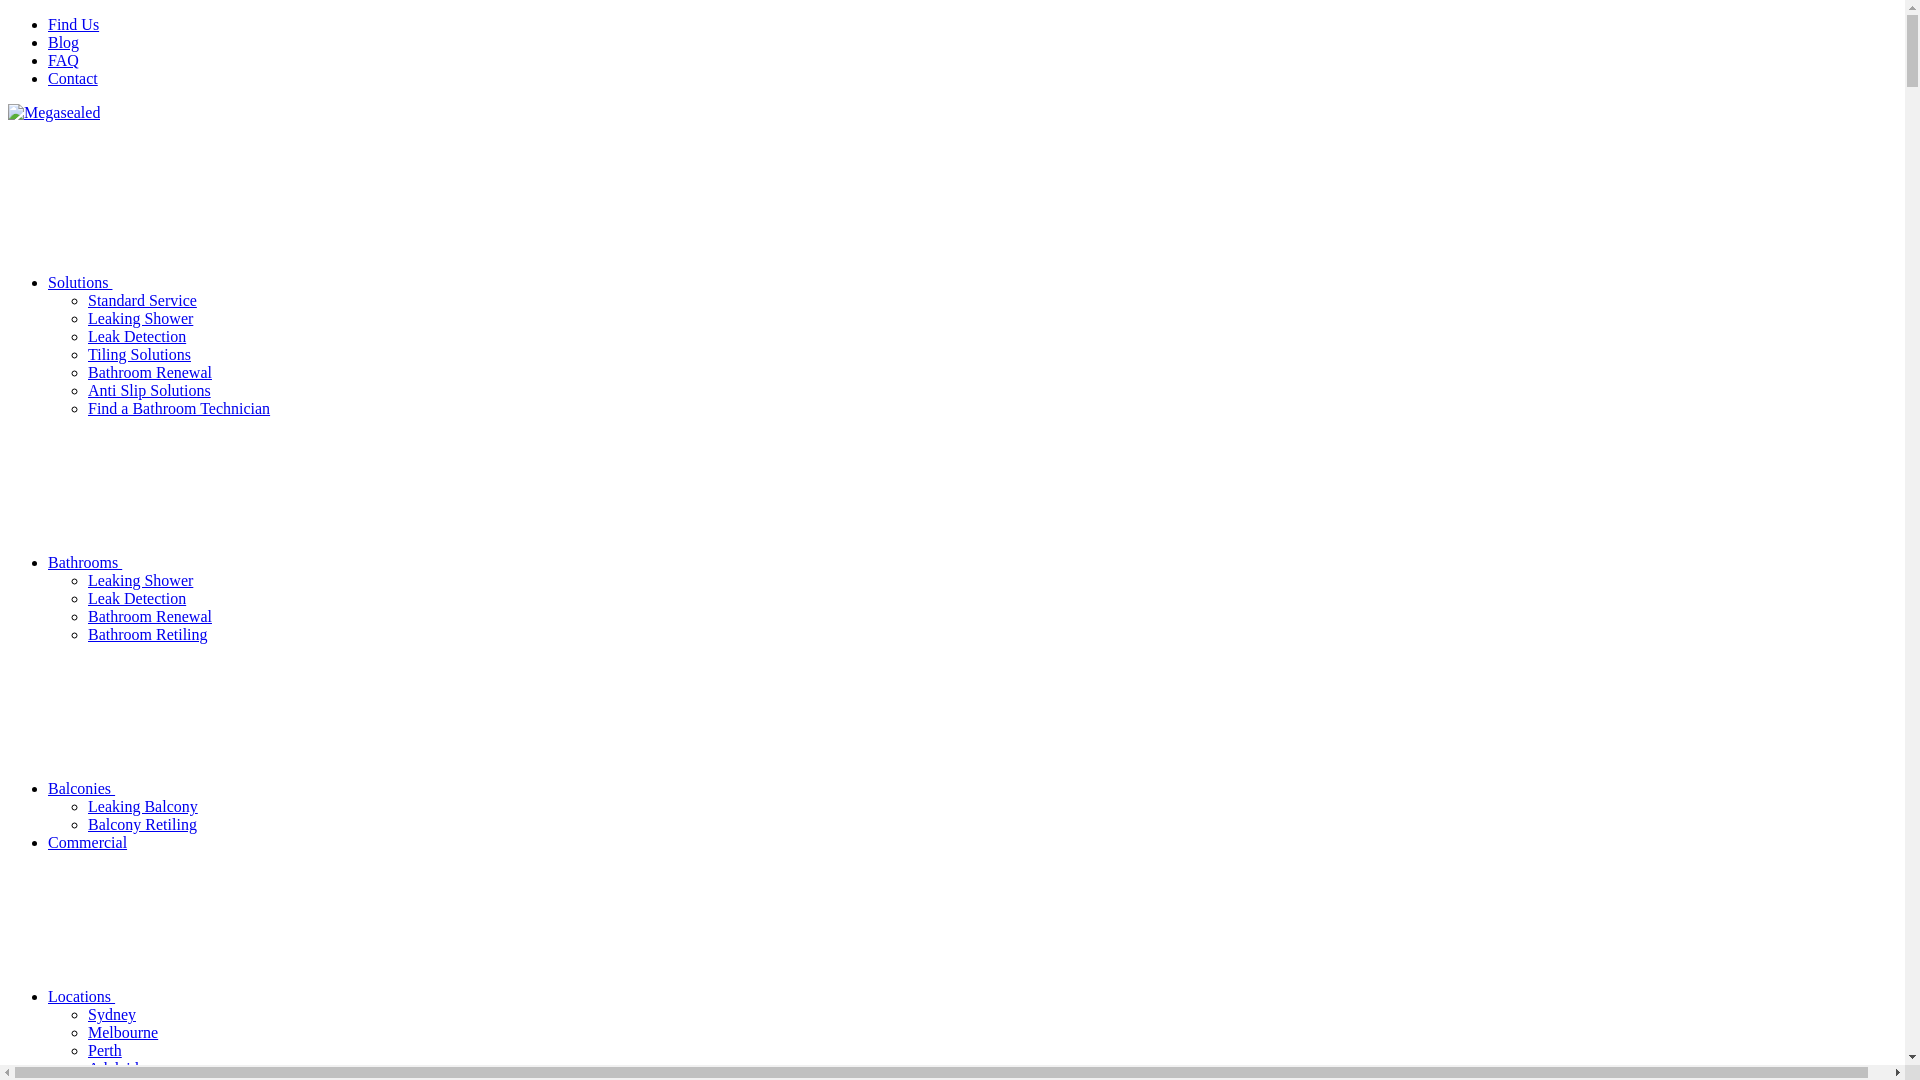 Image resolution: width=1920 pixels, height=1080 pixels. What do you see at coordinates (137, 336) in the screenshot?
I see `Leak Detection` at bounding box center [137, 336].